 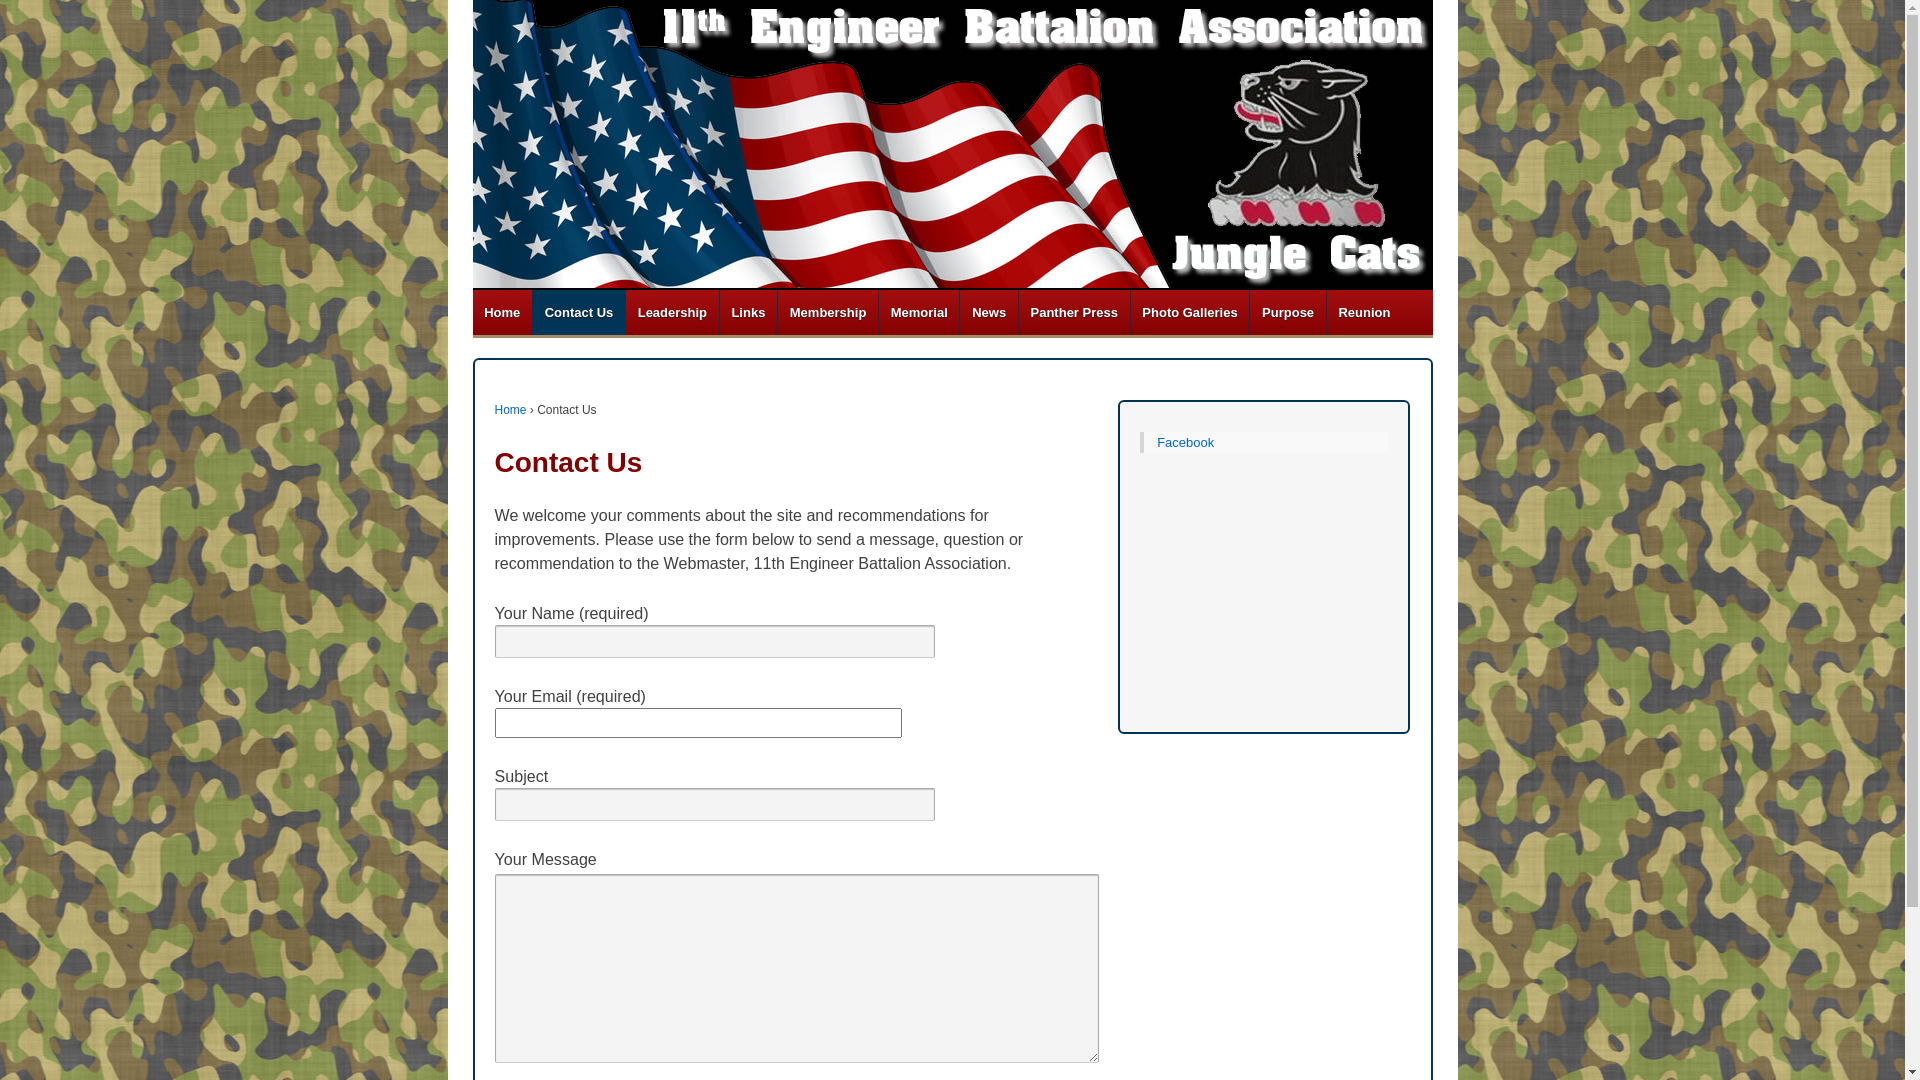 I want to click on Leadership, so click(x=672, y=312).